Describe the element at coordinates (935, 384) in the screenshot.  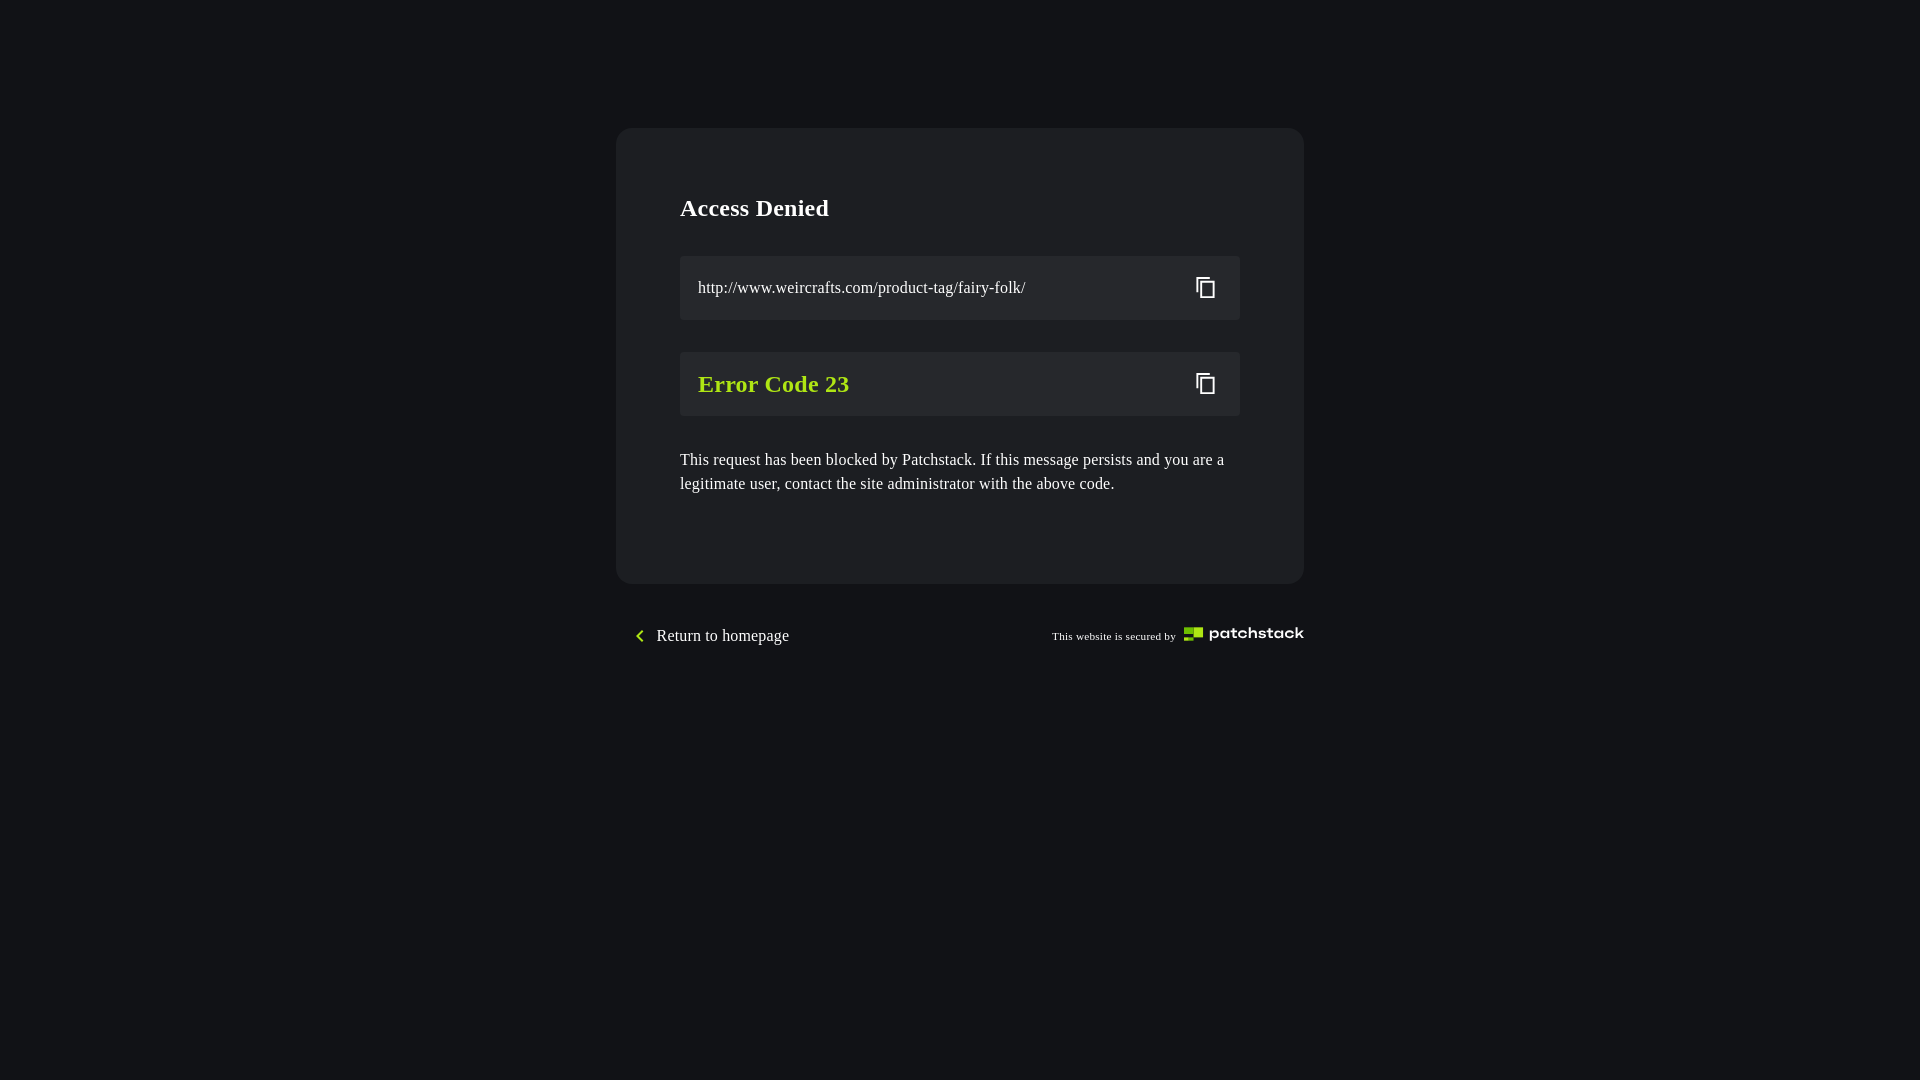
I see `Error Code 23` at that location.